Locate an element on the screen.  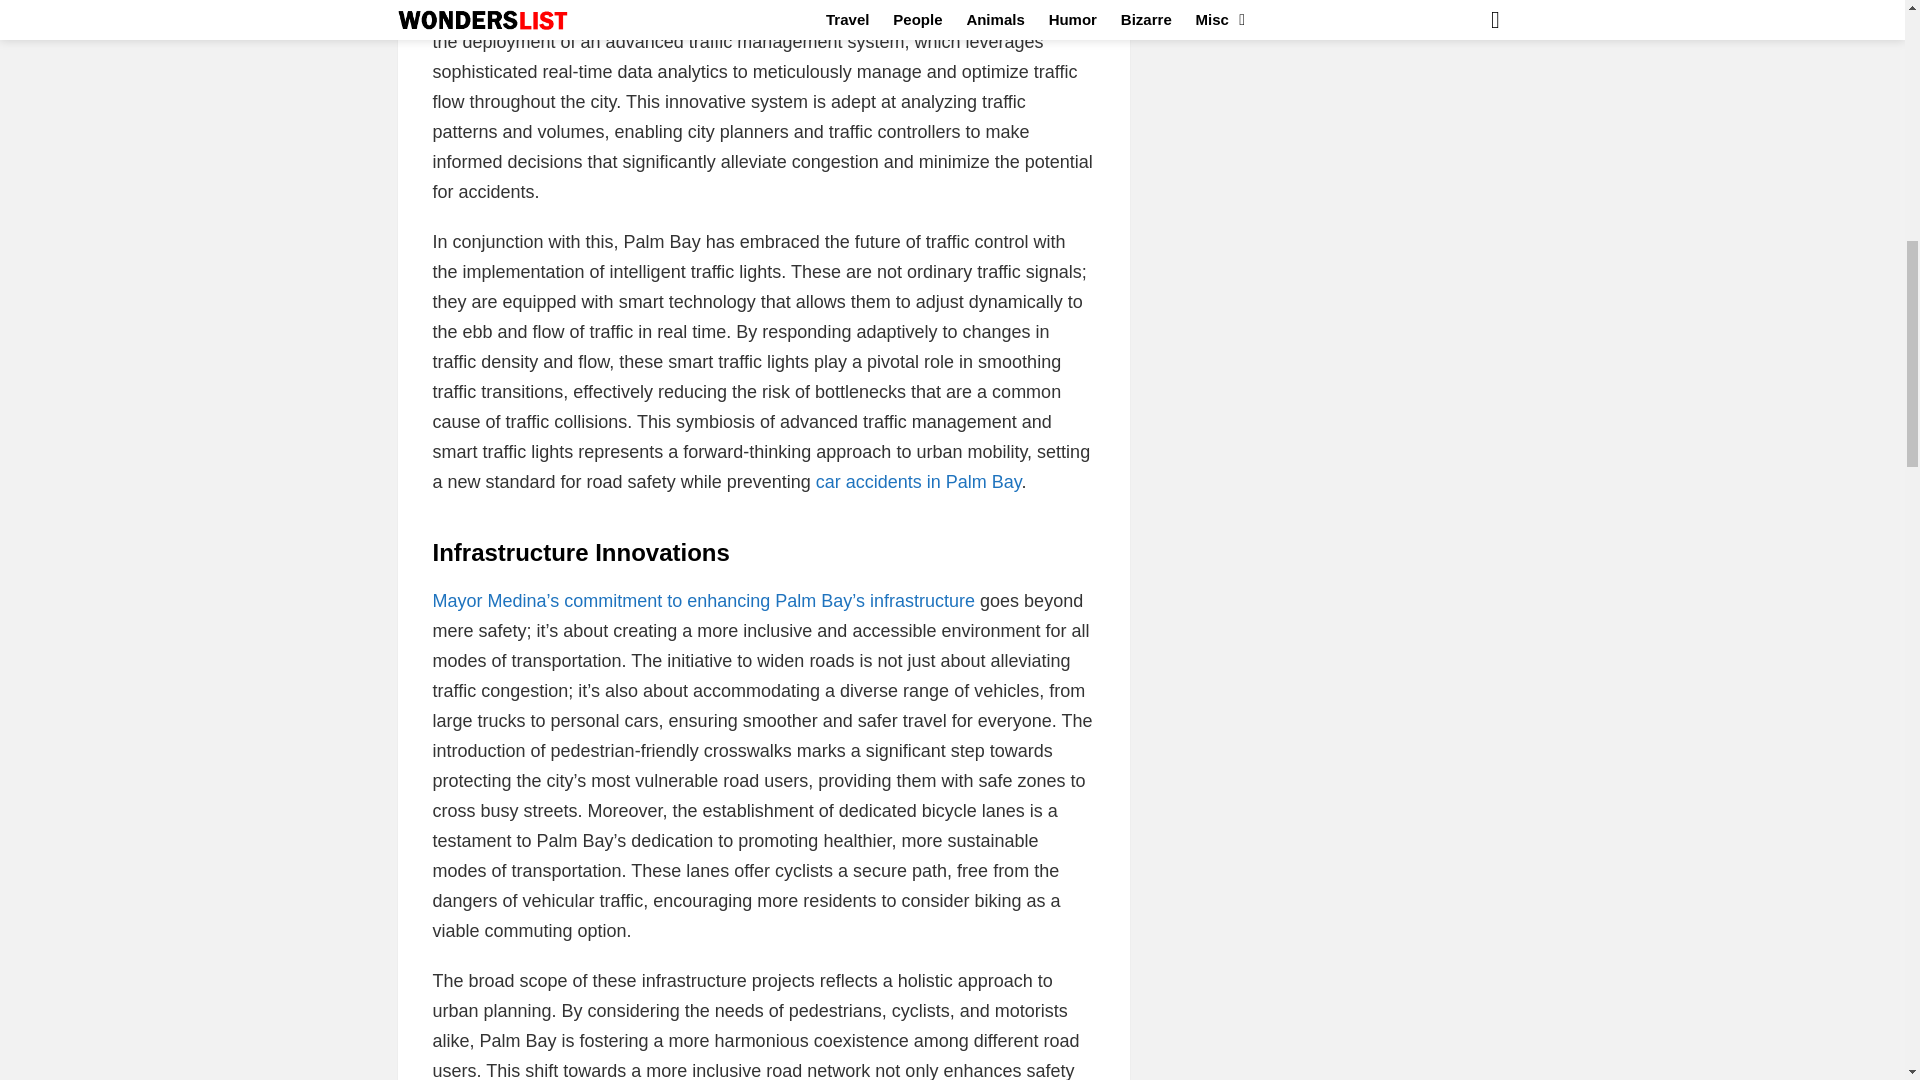
car accidents in Palm Bay is located at coordinates (918, 482).